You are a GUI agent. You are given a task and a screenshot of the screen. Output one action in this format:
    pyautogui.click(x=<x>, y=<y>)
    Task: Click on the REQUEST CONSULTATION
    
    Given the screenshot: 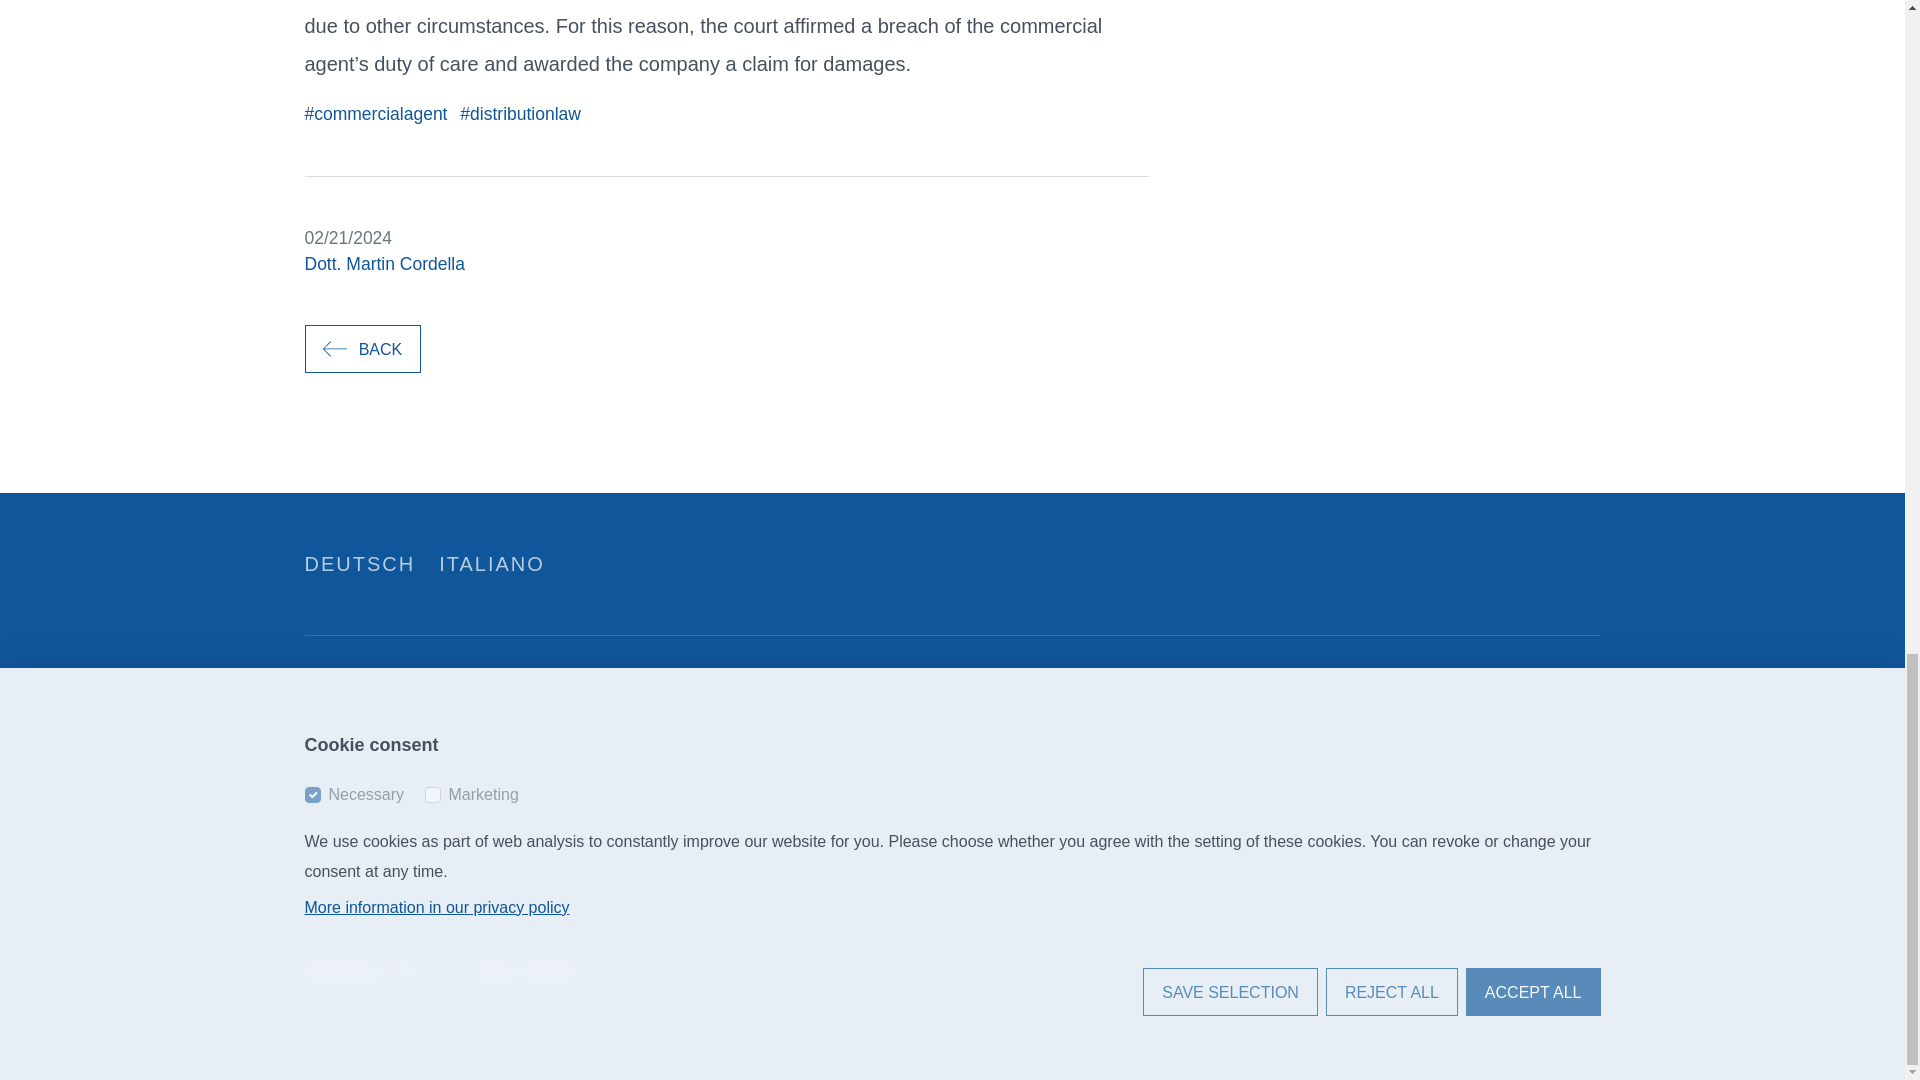 What is the action you would take?
    pyautogui.click(x=450, y=714)
    